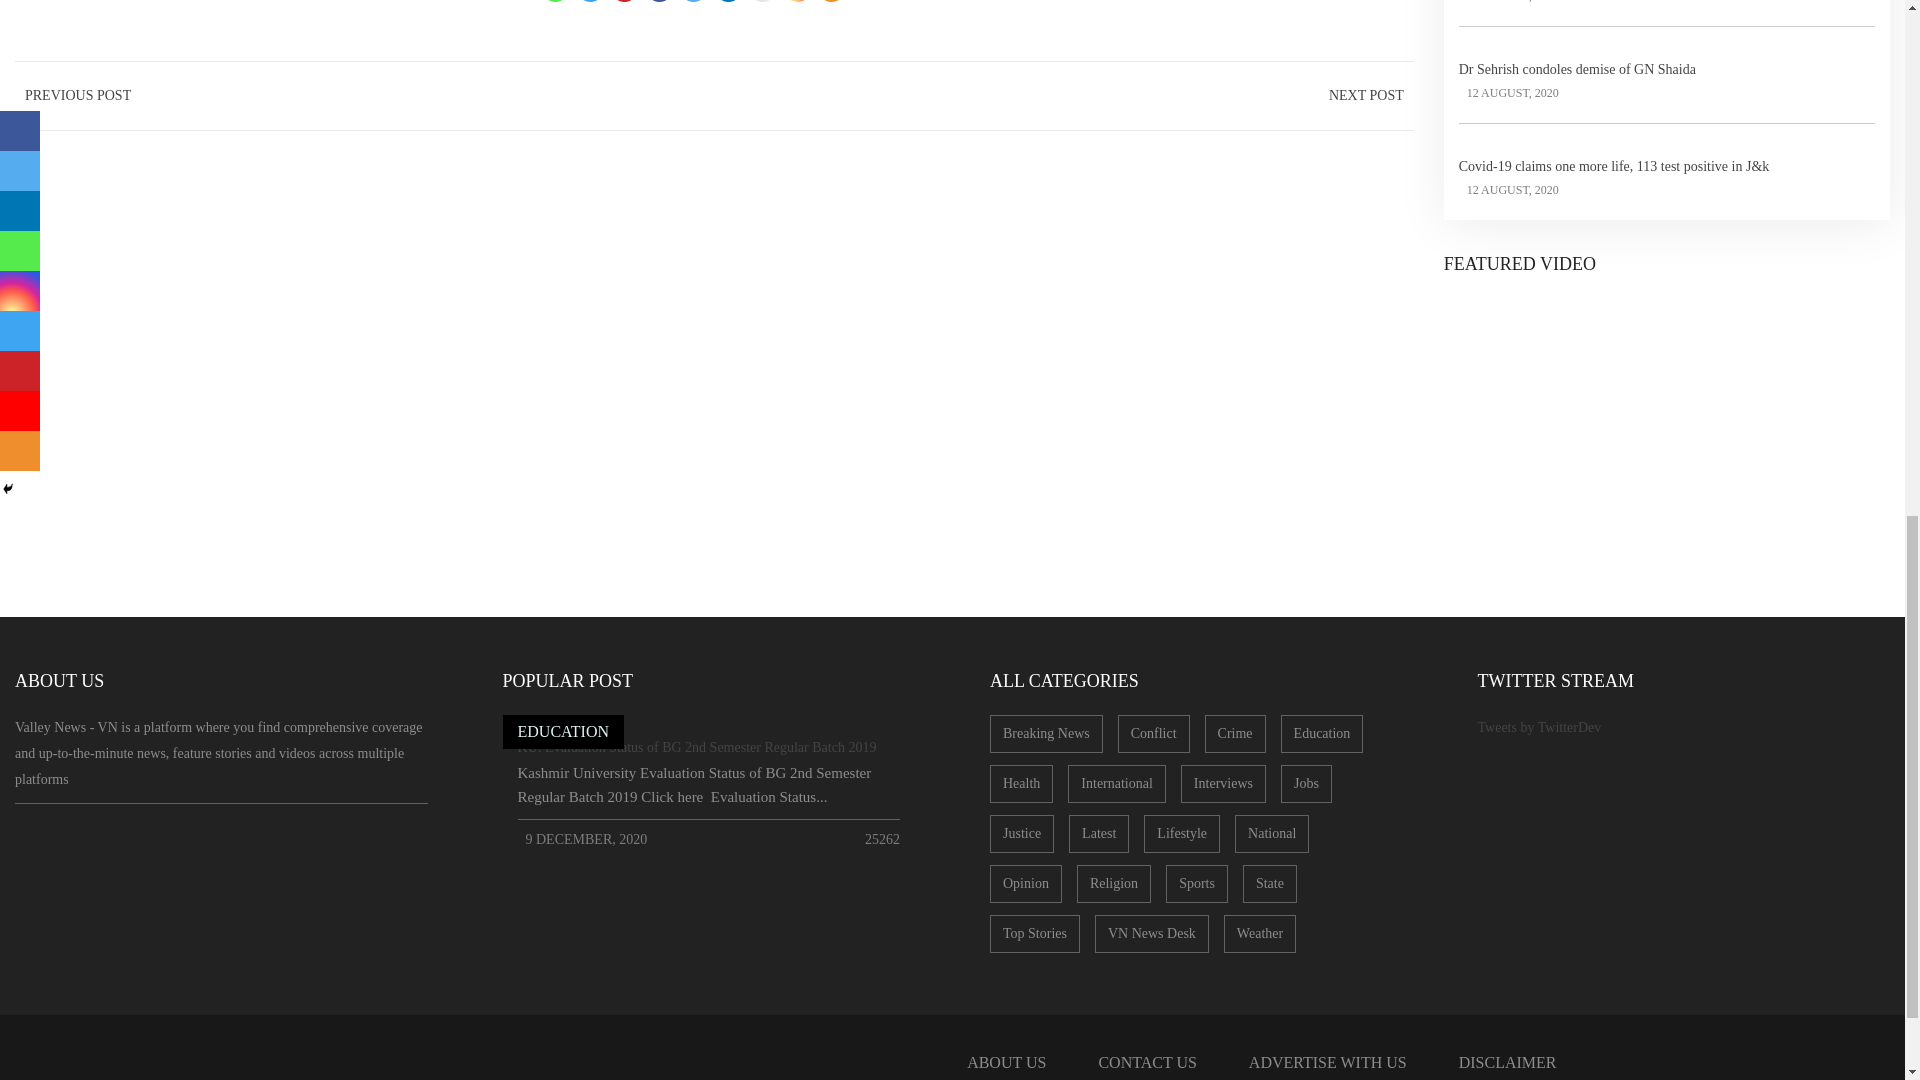 The image size is (1920, 1080). I want to click on Breaking News, so click(1046, 733).